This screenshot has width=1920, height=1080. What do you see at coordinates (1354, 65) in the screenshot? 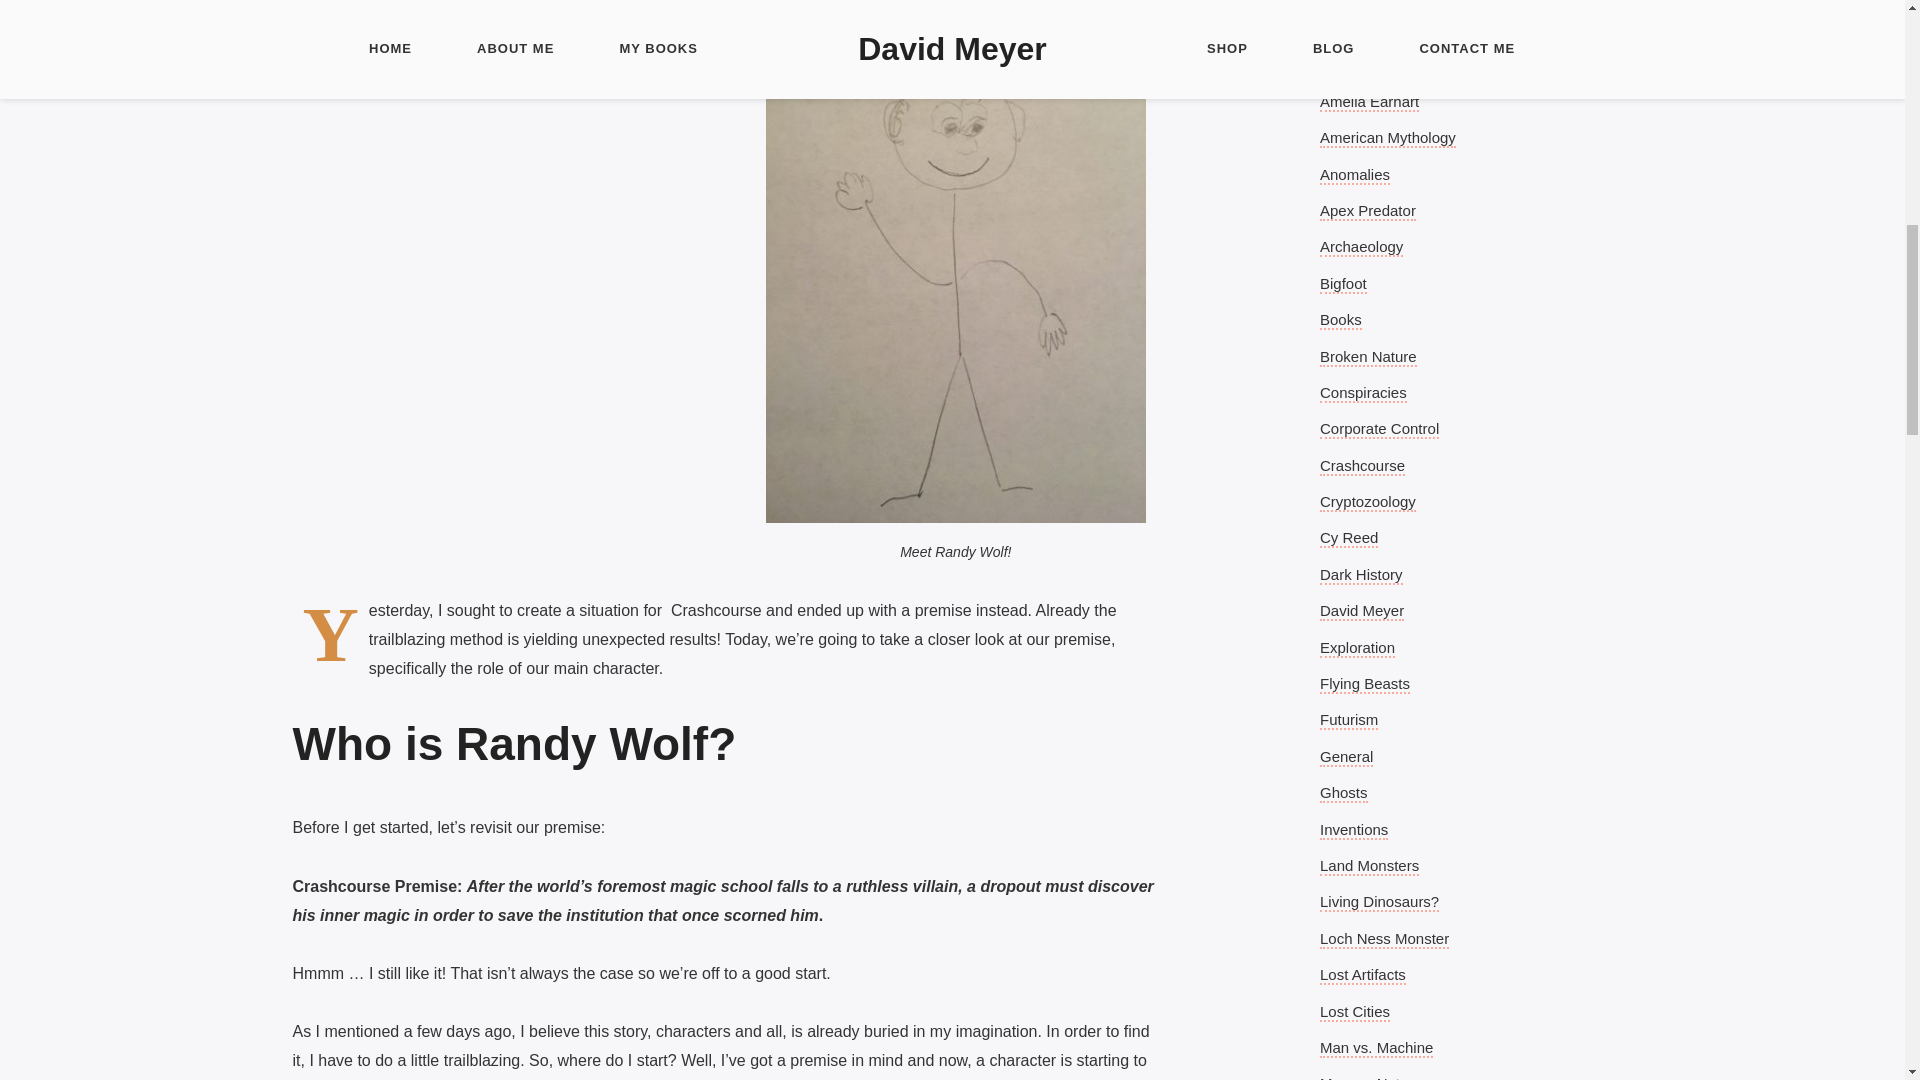
I see `Adventure` at bounding box center [1354, 65].